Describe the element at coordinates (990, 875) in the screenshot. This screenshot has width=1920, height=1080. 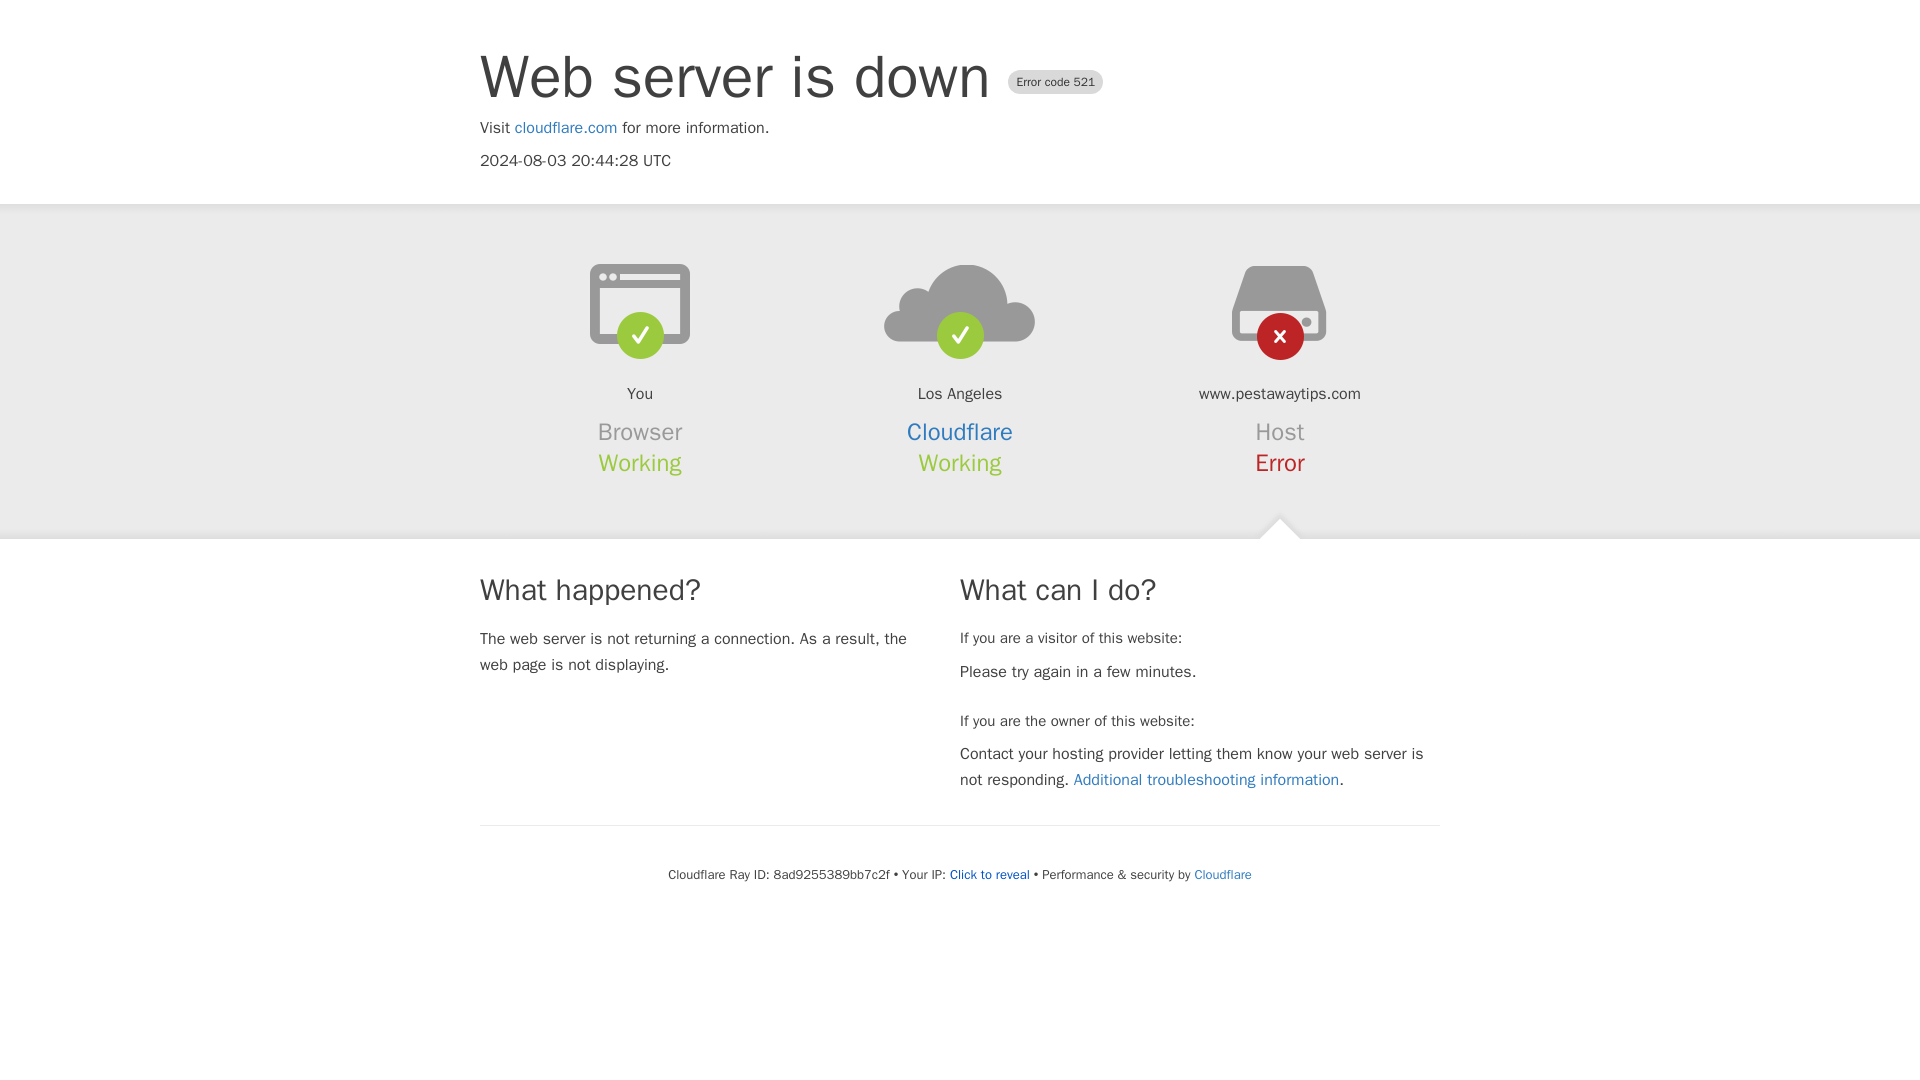
I see `Click to reveal` at that location.